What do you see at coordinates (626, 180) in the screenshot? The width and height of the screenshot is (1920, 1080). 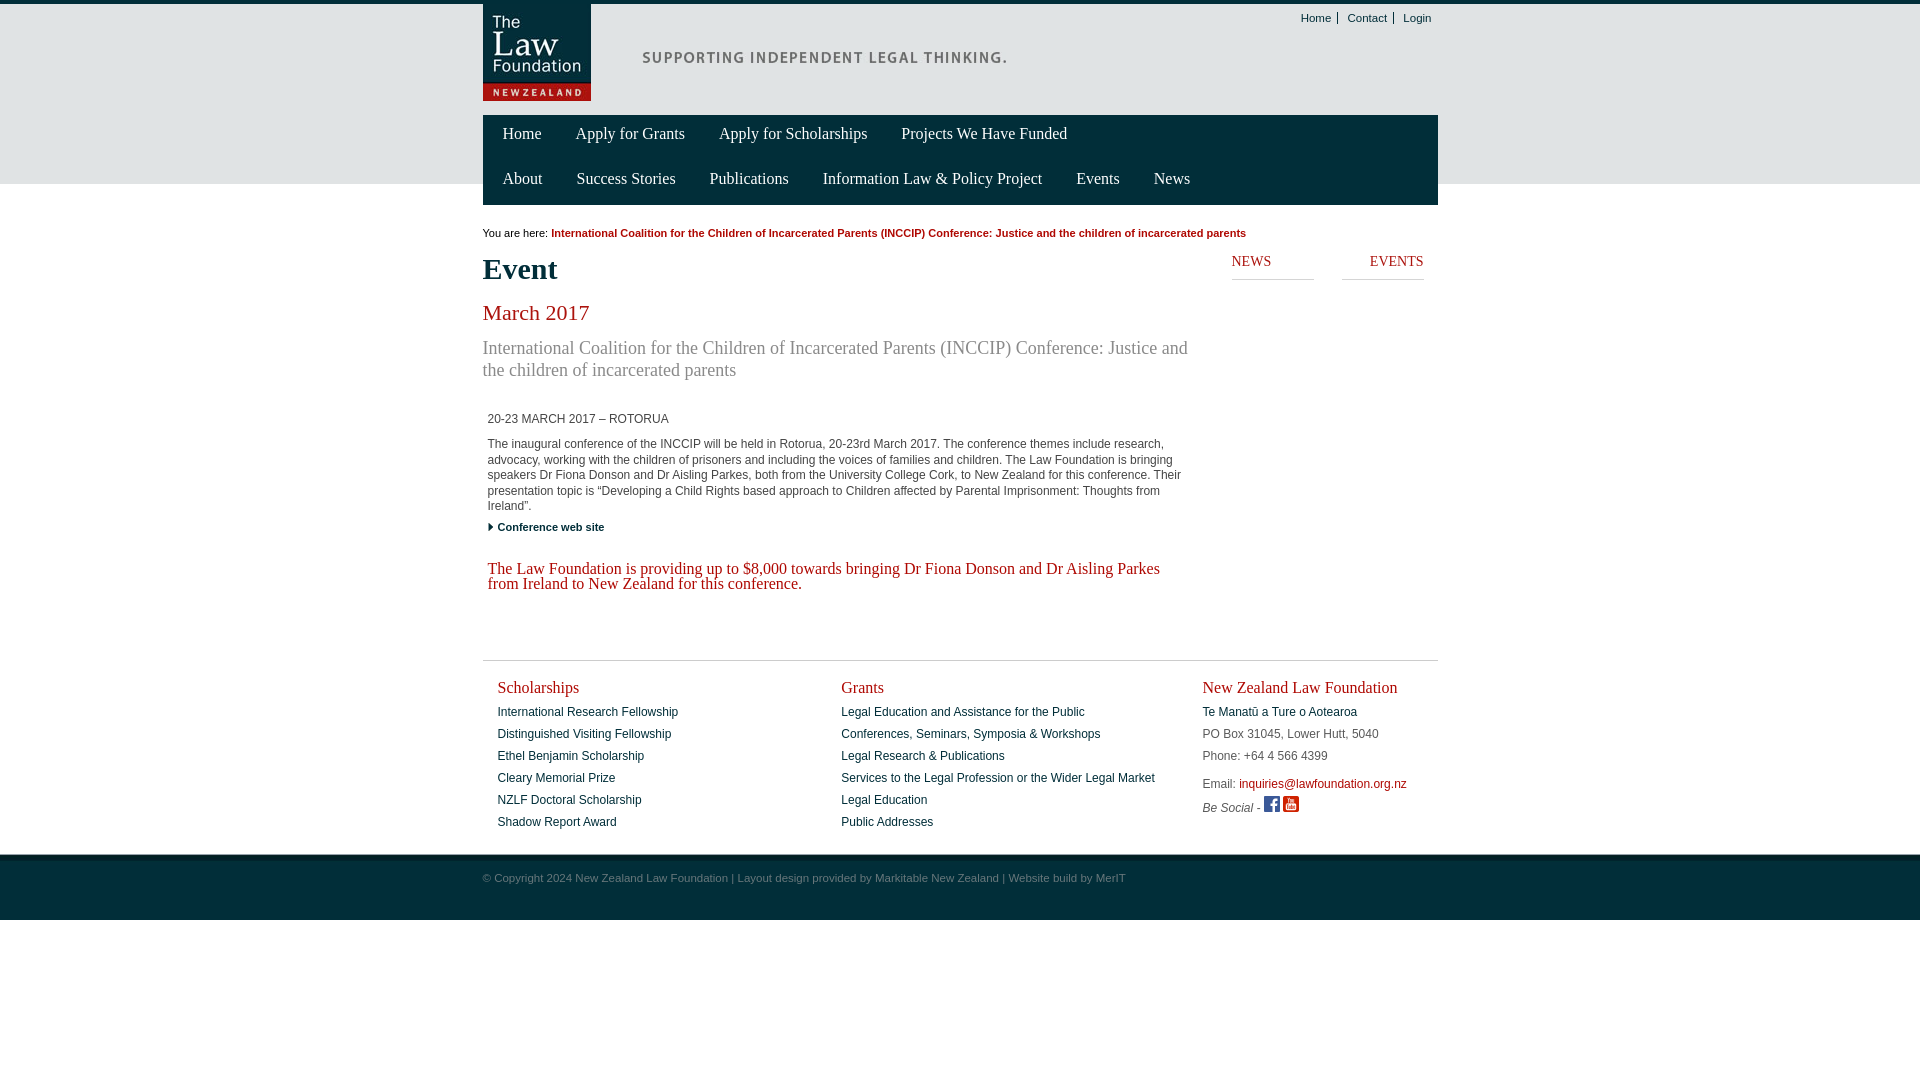 I see `Success Stories` at bounding box center [626, 180].